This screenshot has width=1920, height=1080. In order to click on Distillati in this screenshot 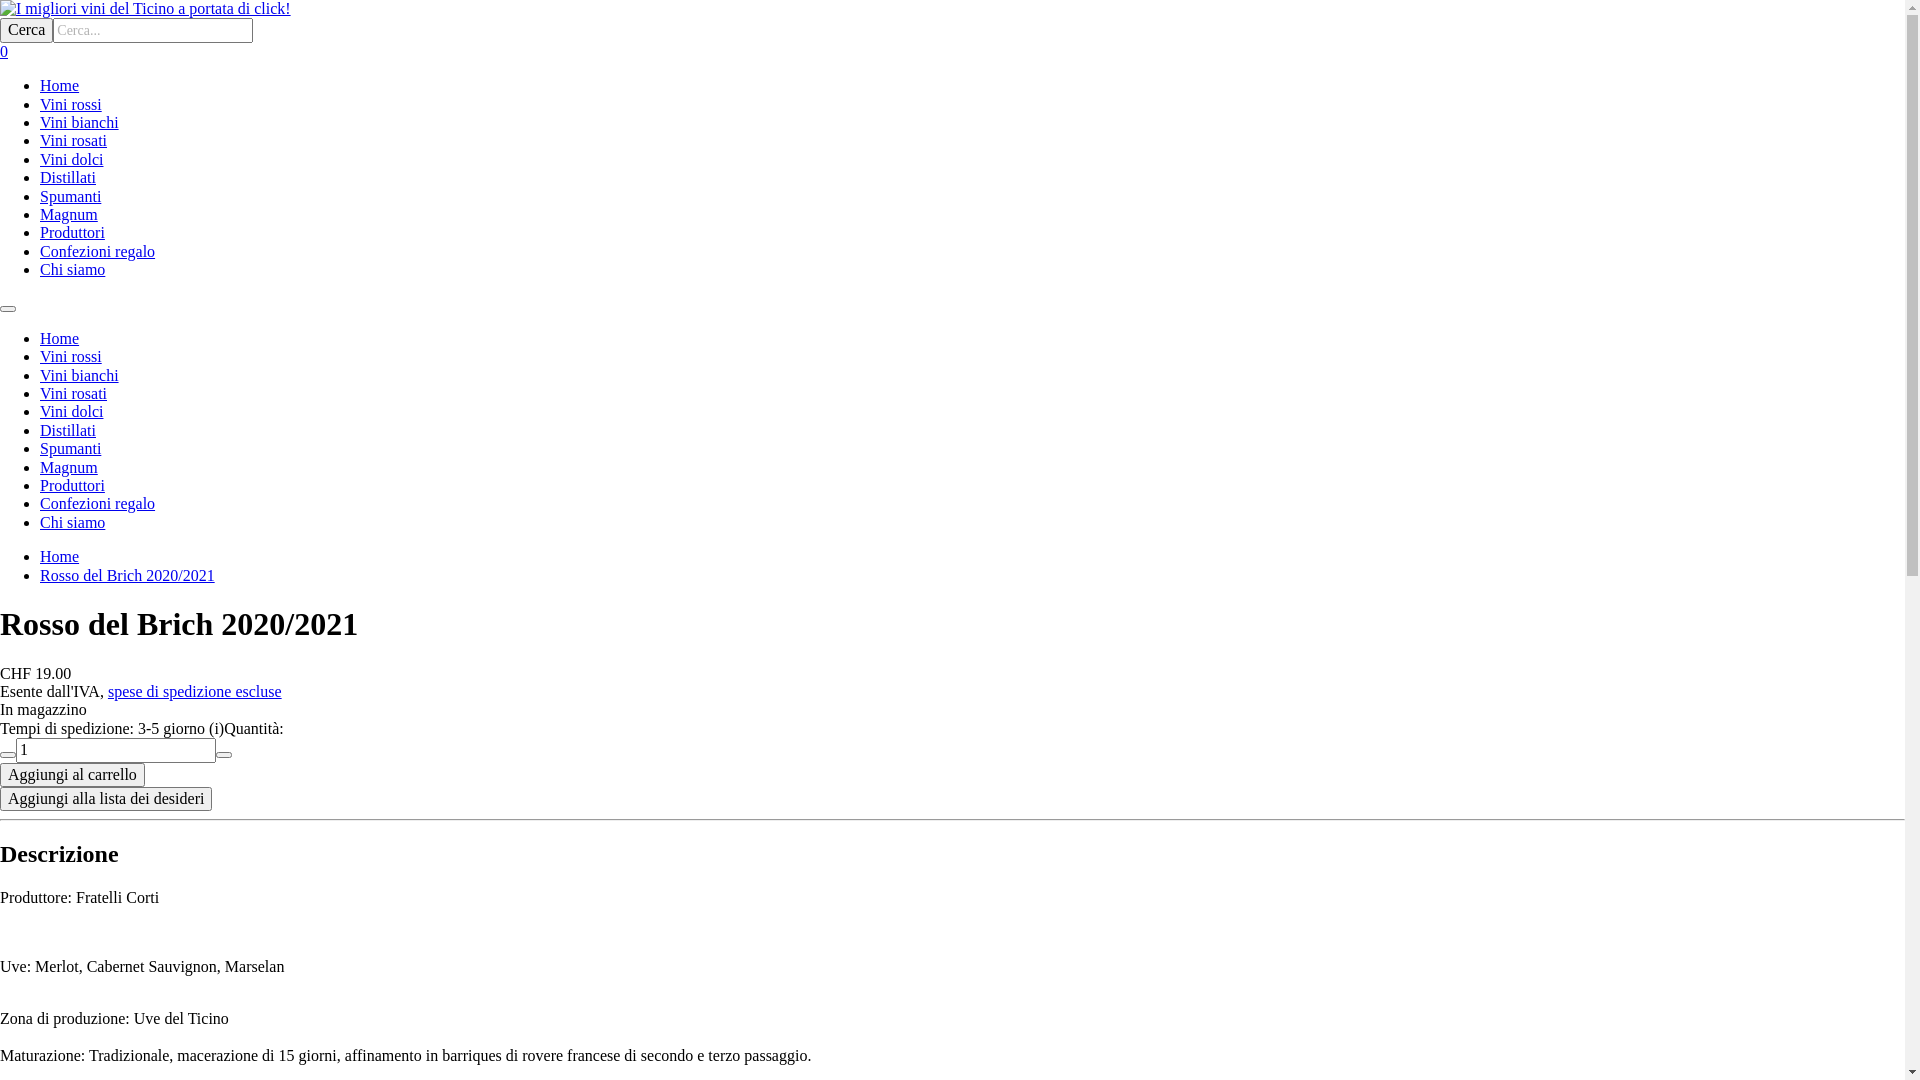, I will do `click(68, 430)`.